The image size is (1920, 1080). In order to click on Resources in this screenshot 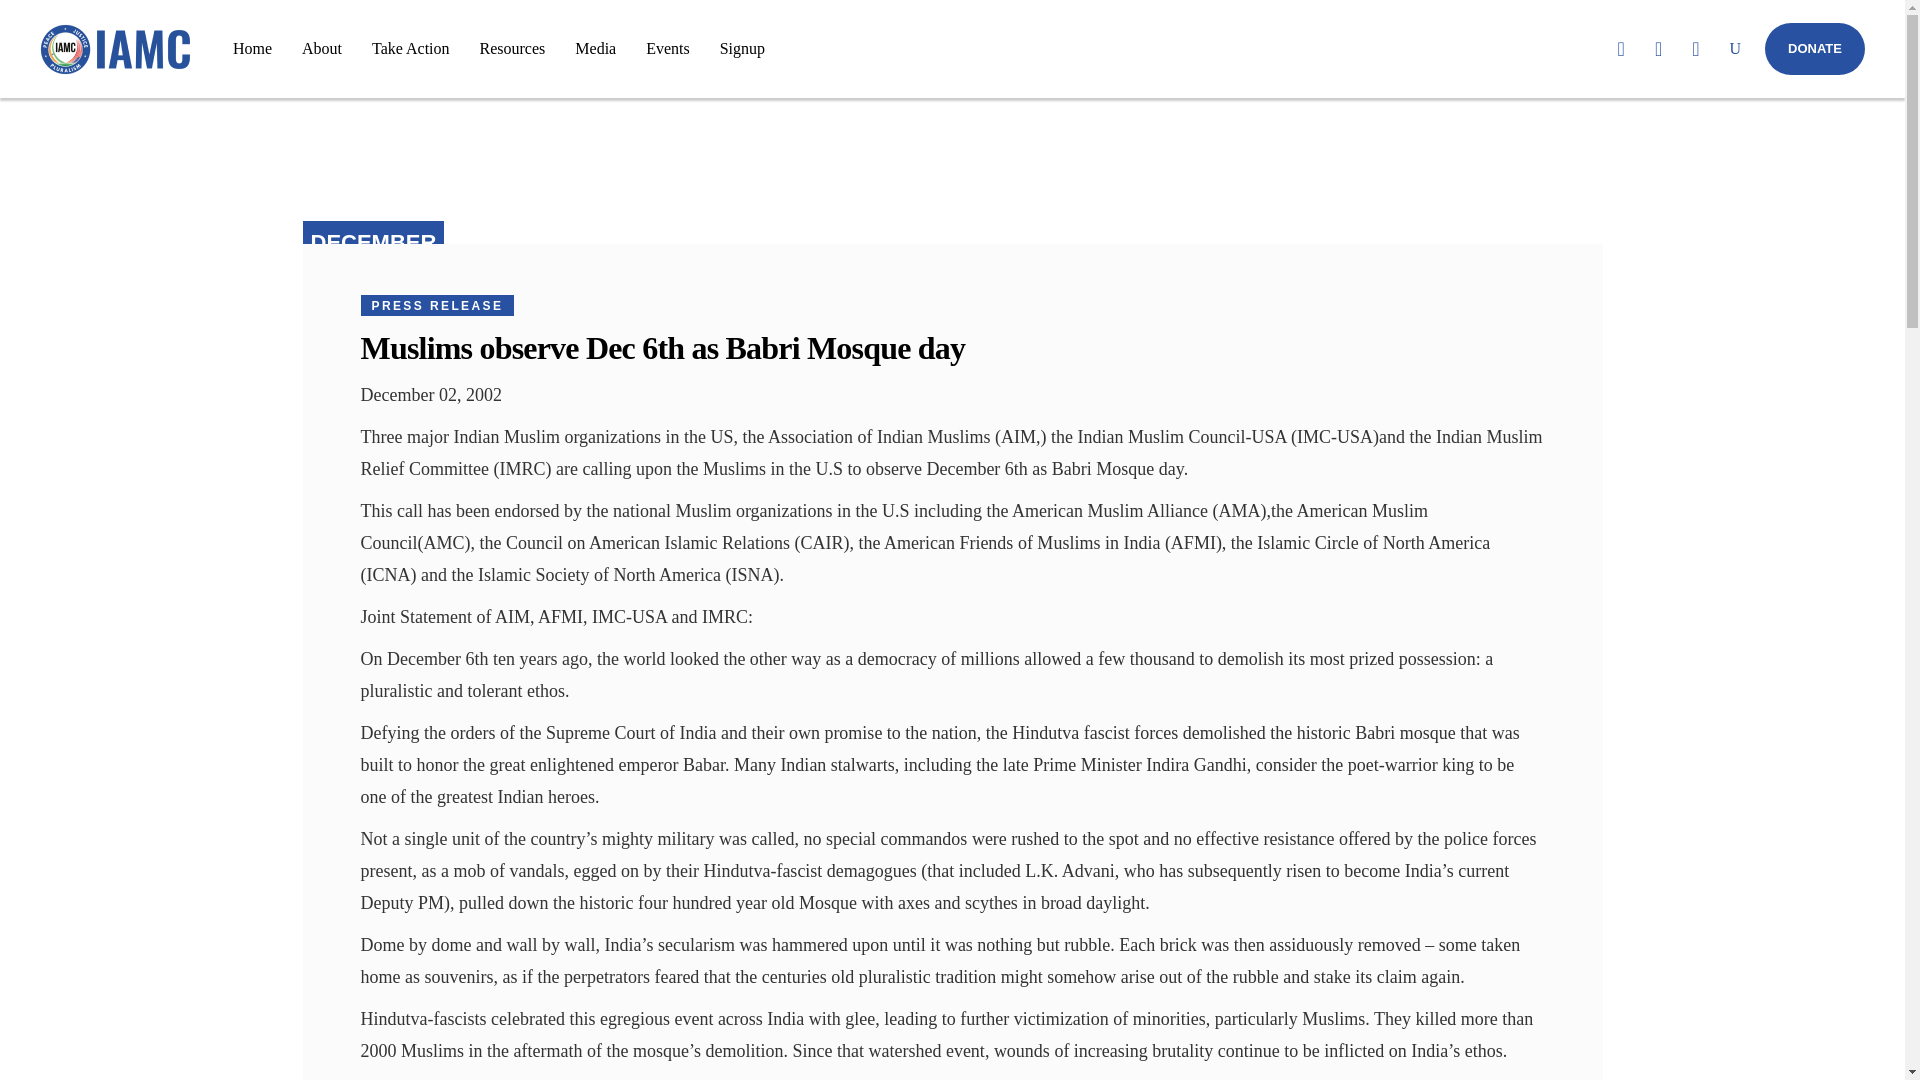, I will do `click(512, 48)`.